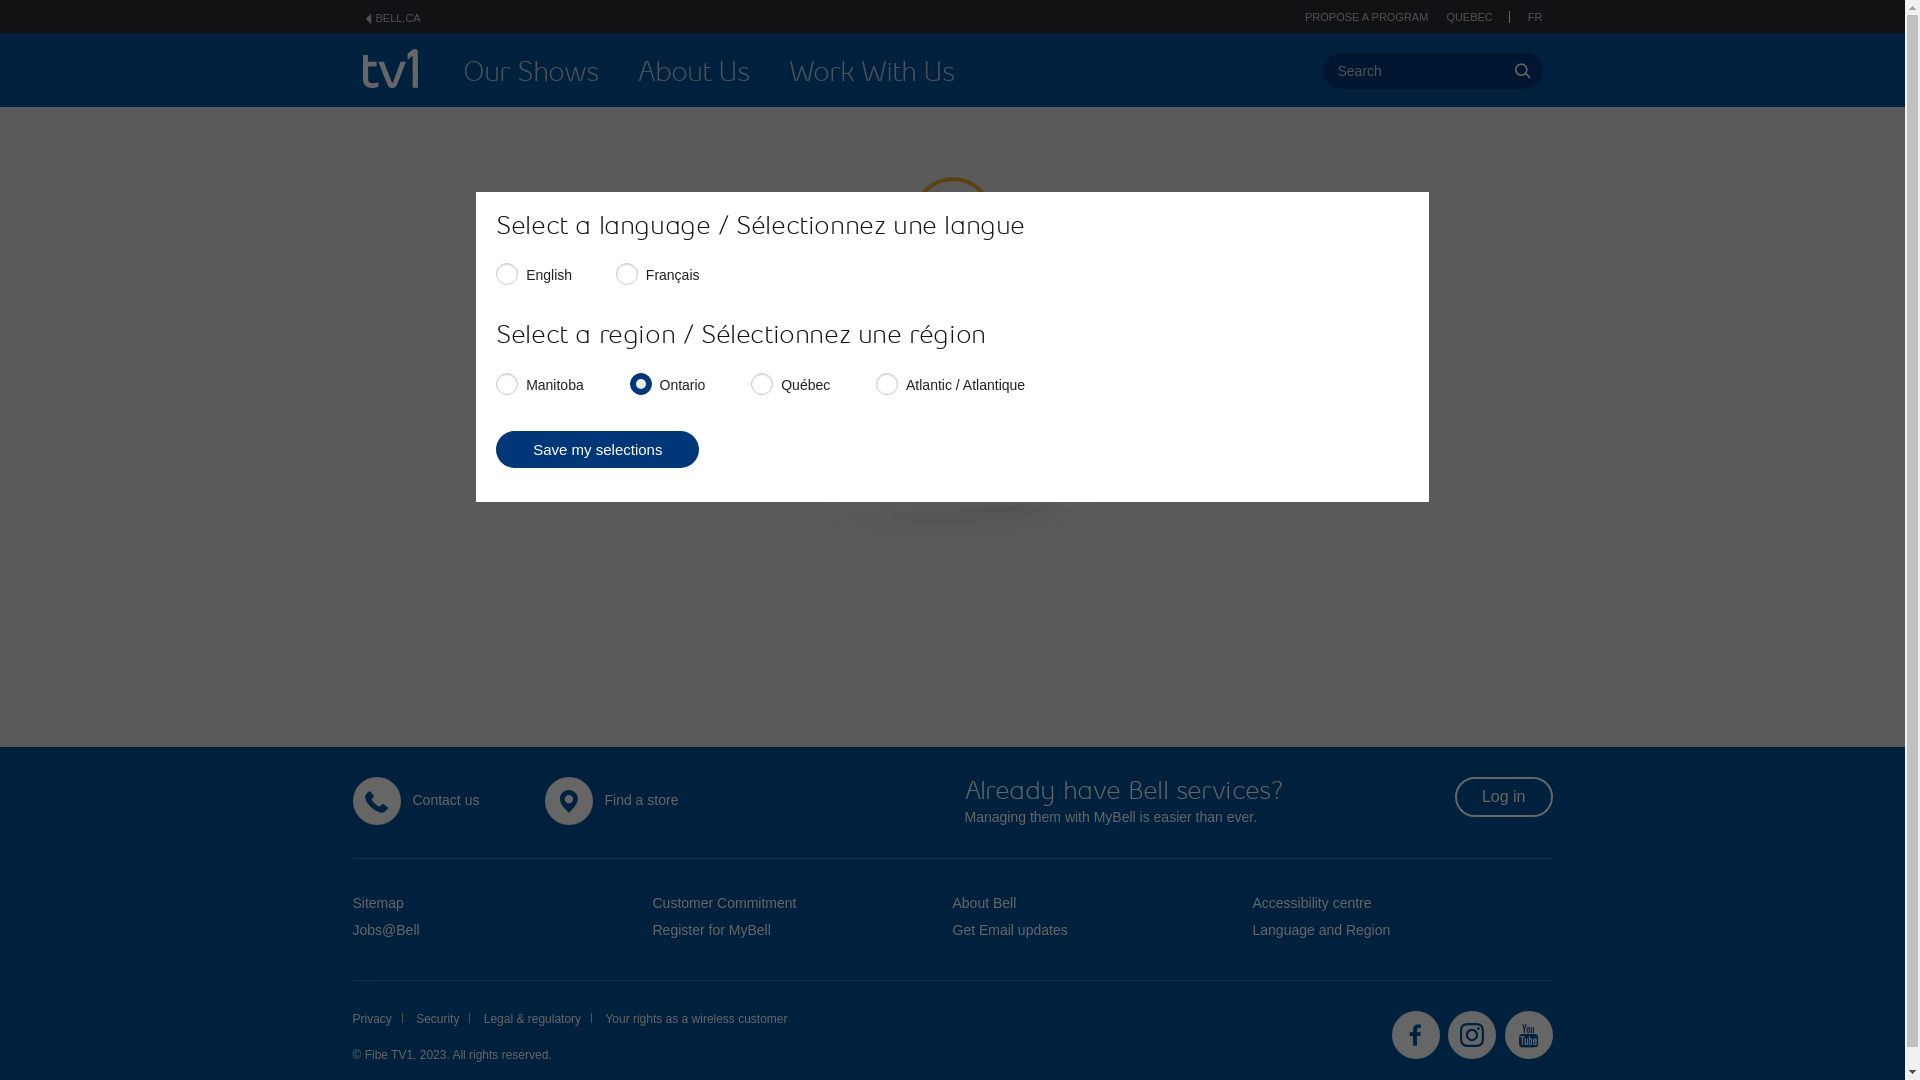 This screenshot has height=1080, width=1920. What do you see at coordinates (1478, 17) in the screenshot?
I see `QUEBEC` at bounding box center [1478, 17].